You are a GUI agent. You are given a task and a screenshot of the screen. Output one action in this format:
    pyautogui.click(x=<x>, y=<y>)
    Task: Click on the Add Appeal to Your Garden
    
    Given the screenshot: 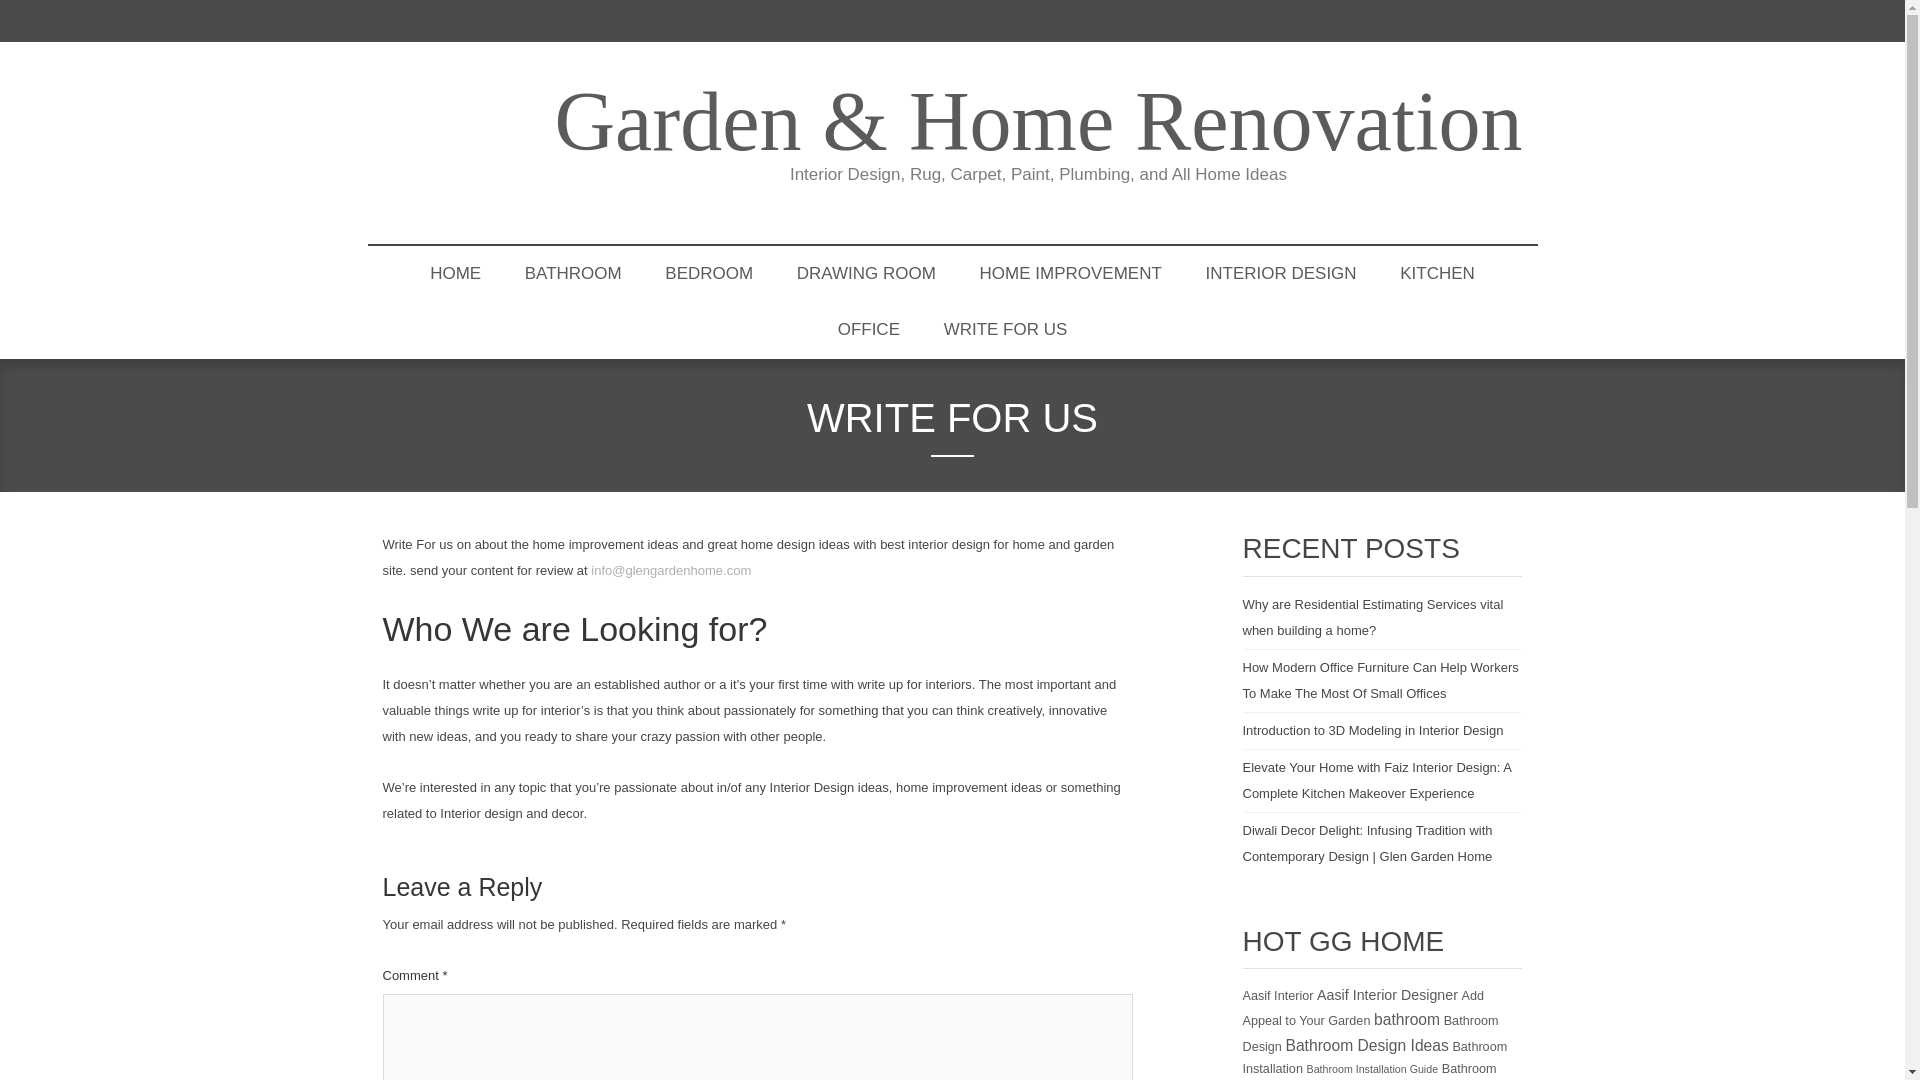 What is the action you would take?
    pyautogui.click(x=1363, y=1008)
    